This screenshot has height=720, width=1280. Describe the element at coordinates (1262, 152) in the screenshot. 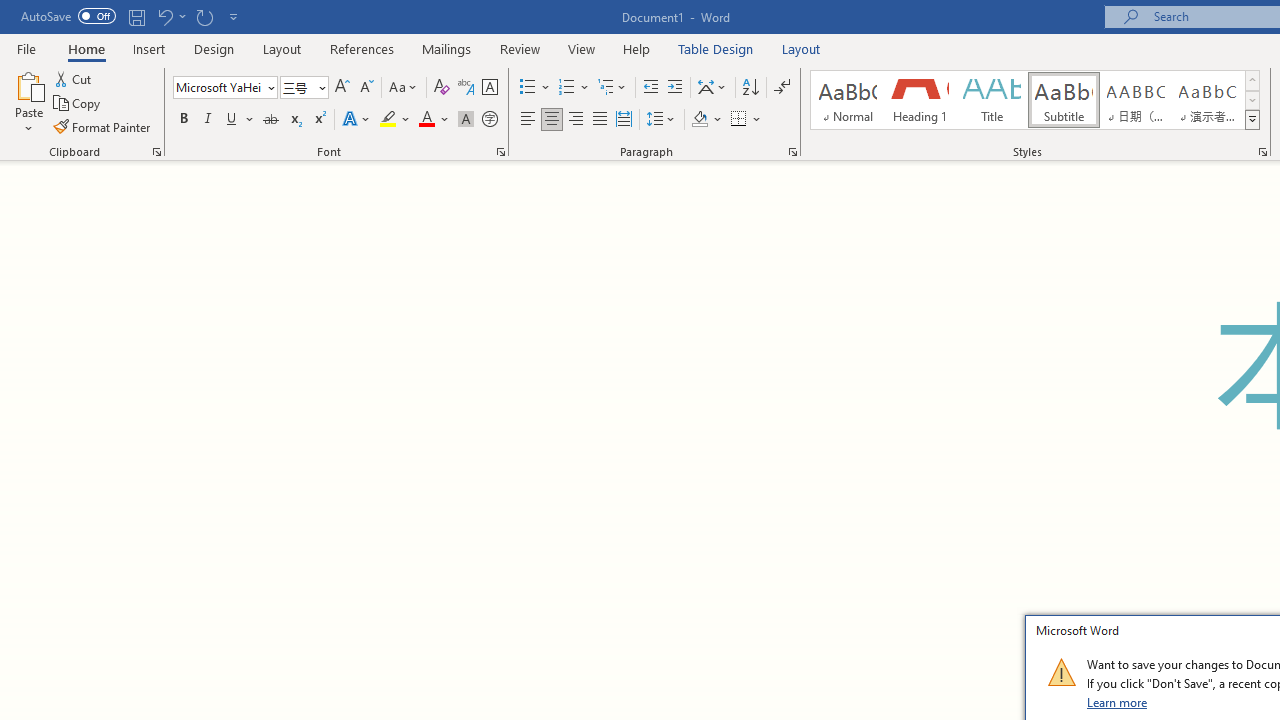

I see `Styles...` at that location.